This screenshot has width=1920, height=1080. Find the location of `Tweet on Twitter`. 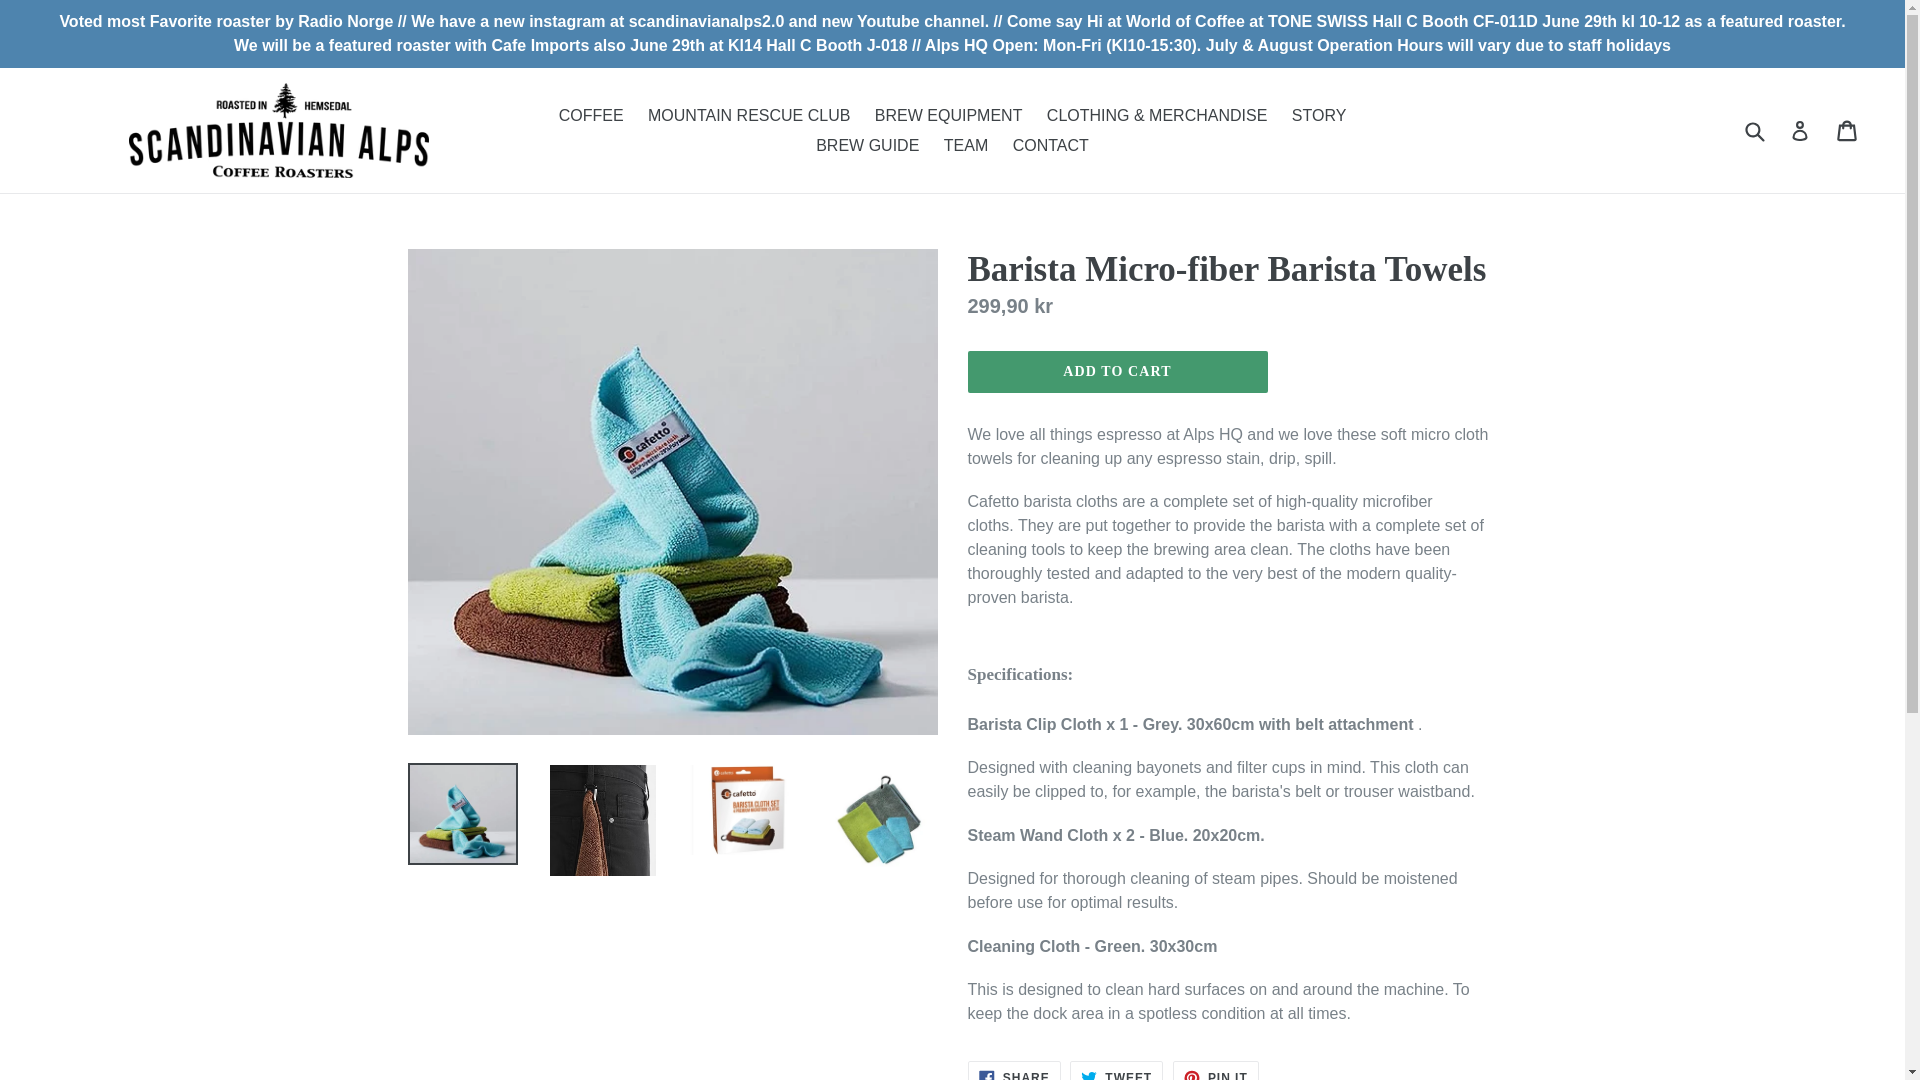

Tweet on Twitter is located at coordinates (948, 114).